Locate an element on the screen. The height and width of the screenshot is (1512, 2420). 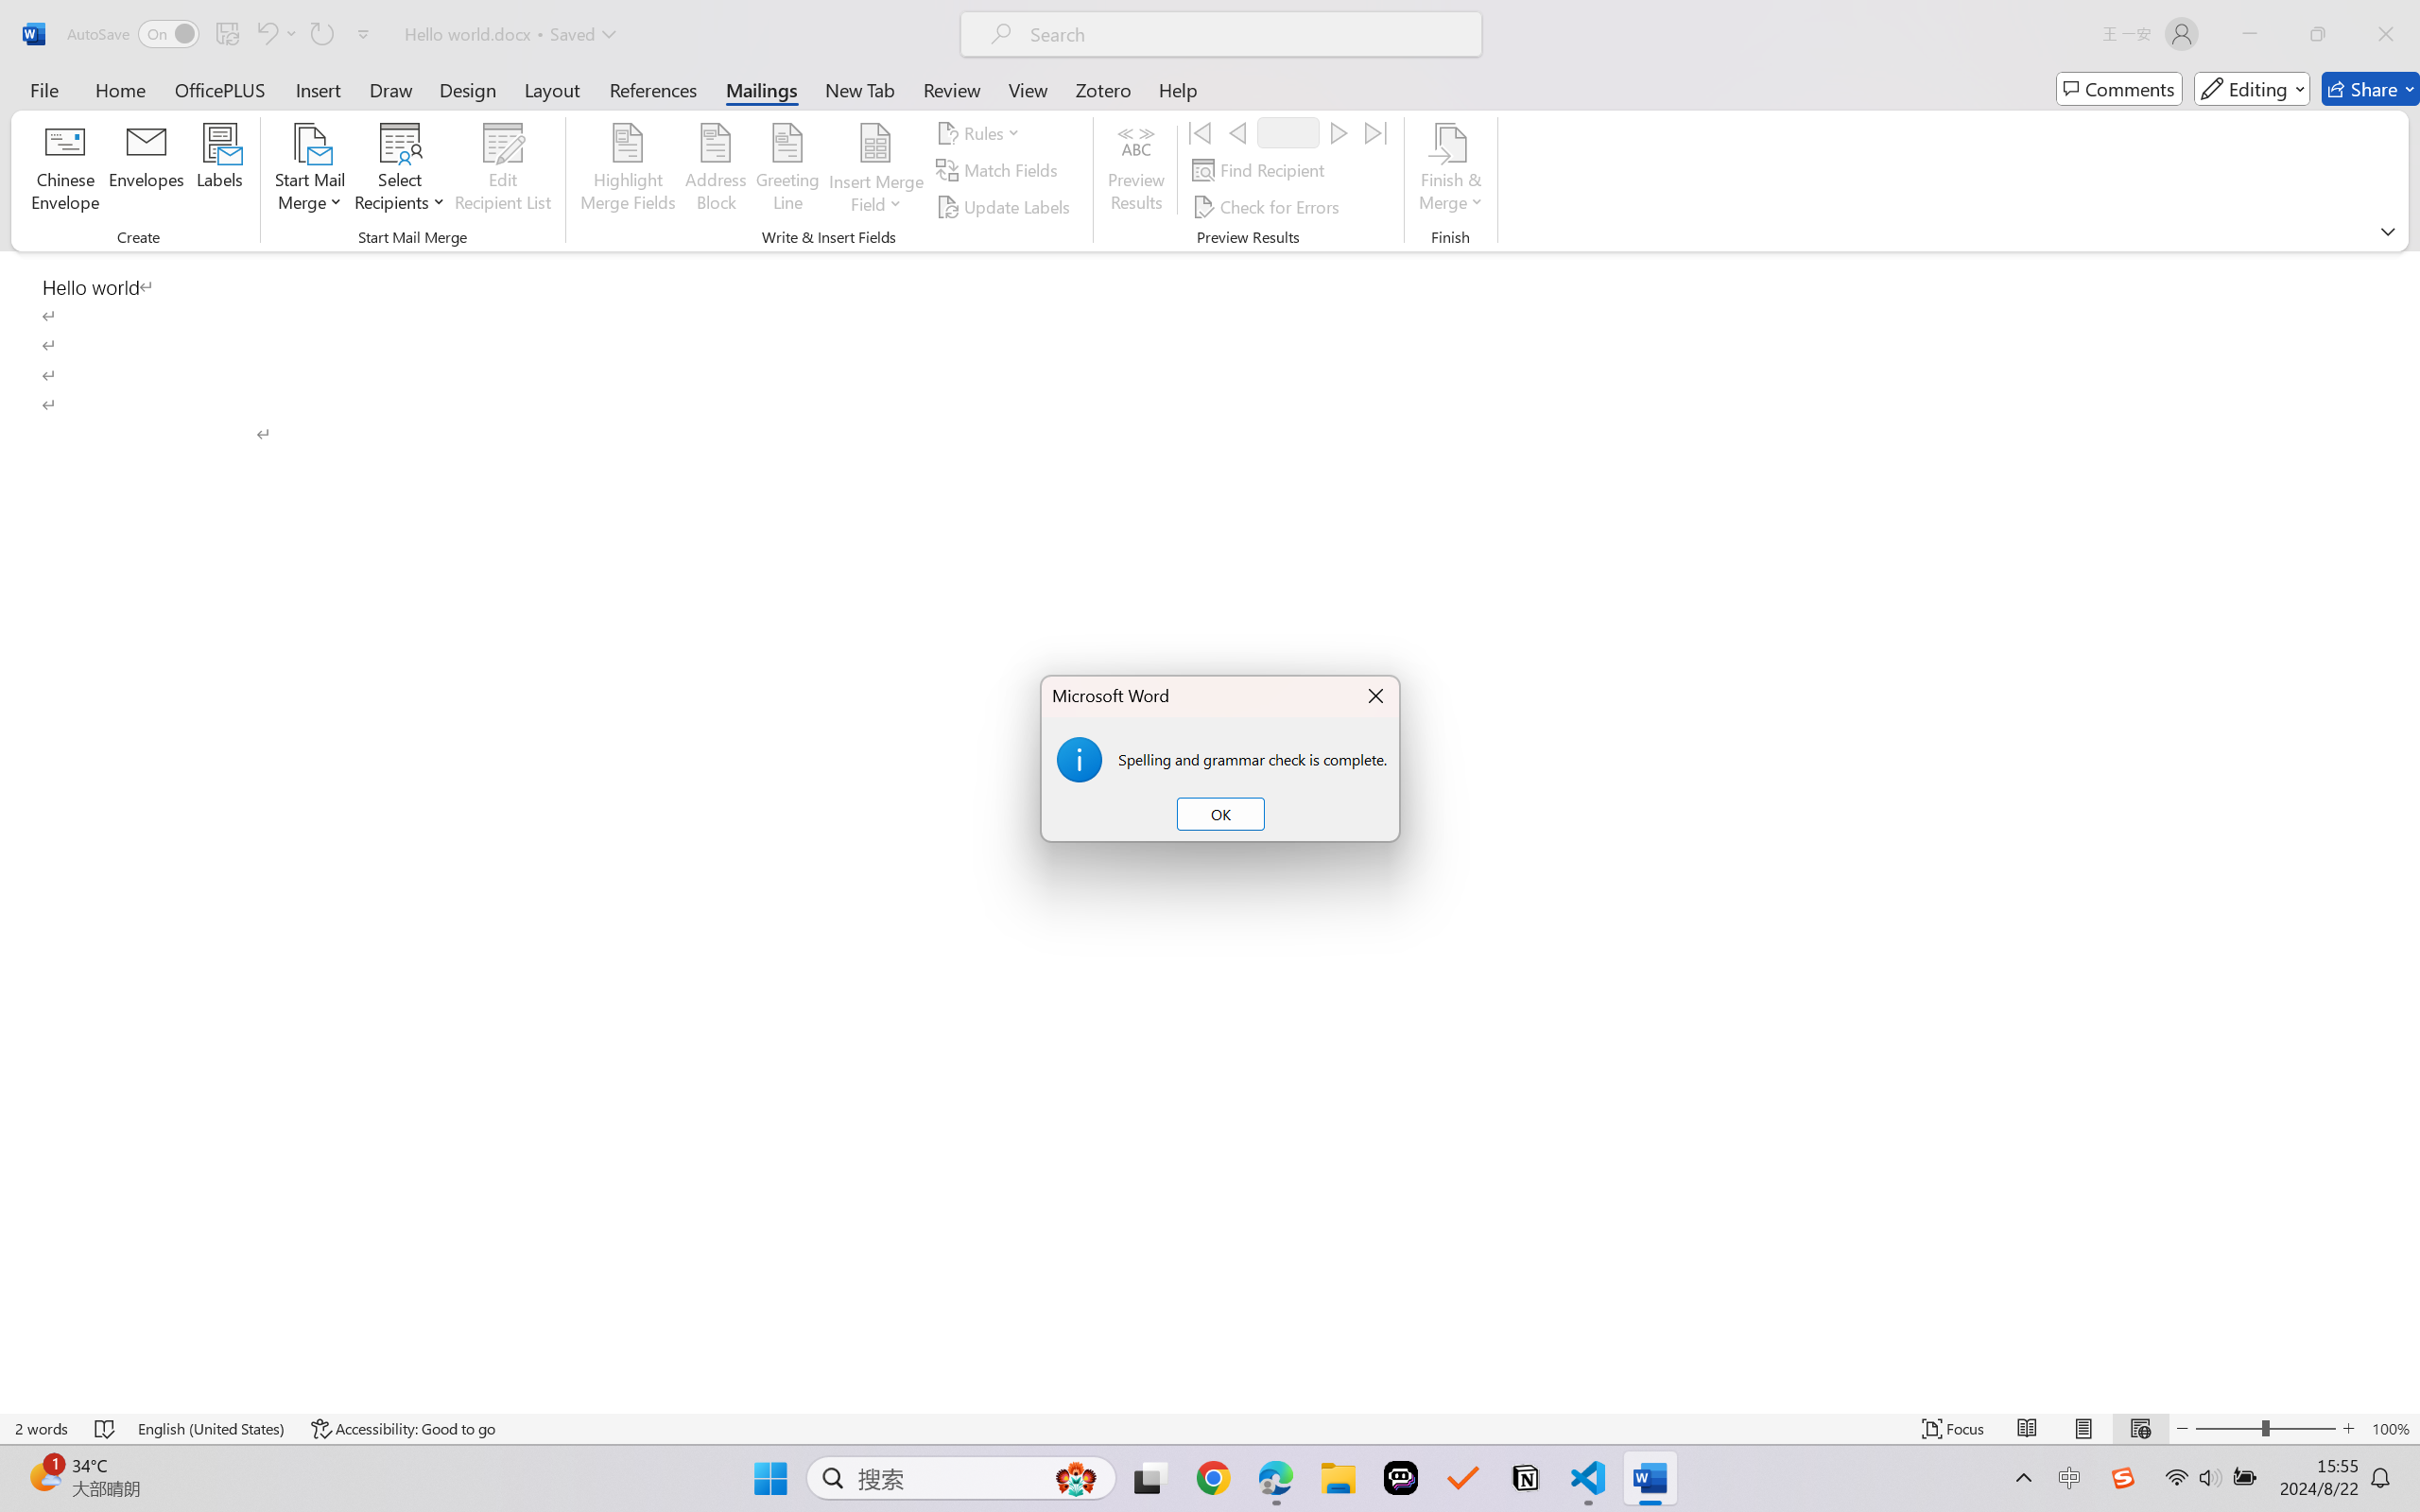
Word Count 2 words is located at coordinates (42, 1429).